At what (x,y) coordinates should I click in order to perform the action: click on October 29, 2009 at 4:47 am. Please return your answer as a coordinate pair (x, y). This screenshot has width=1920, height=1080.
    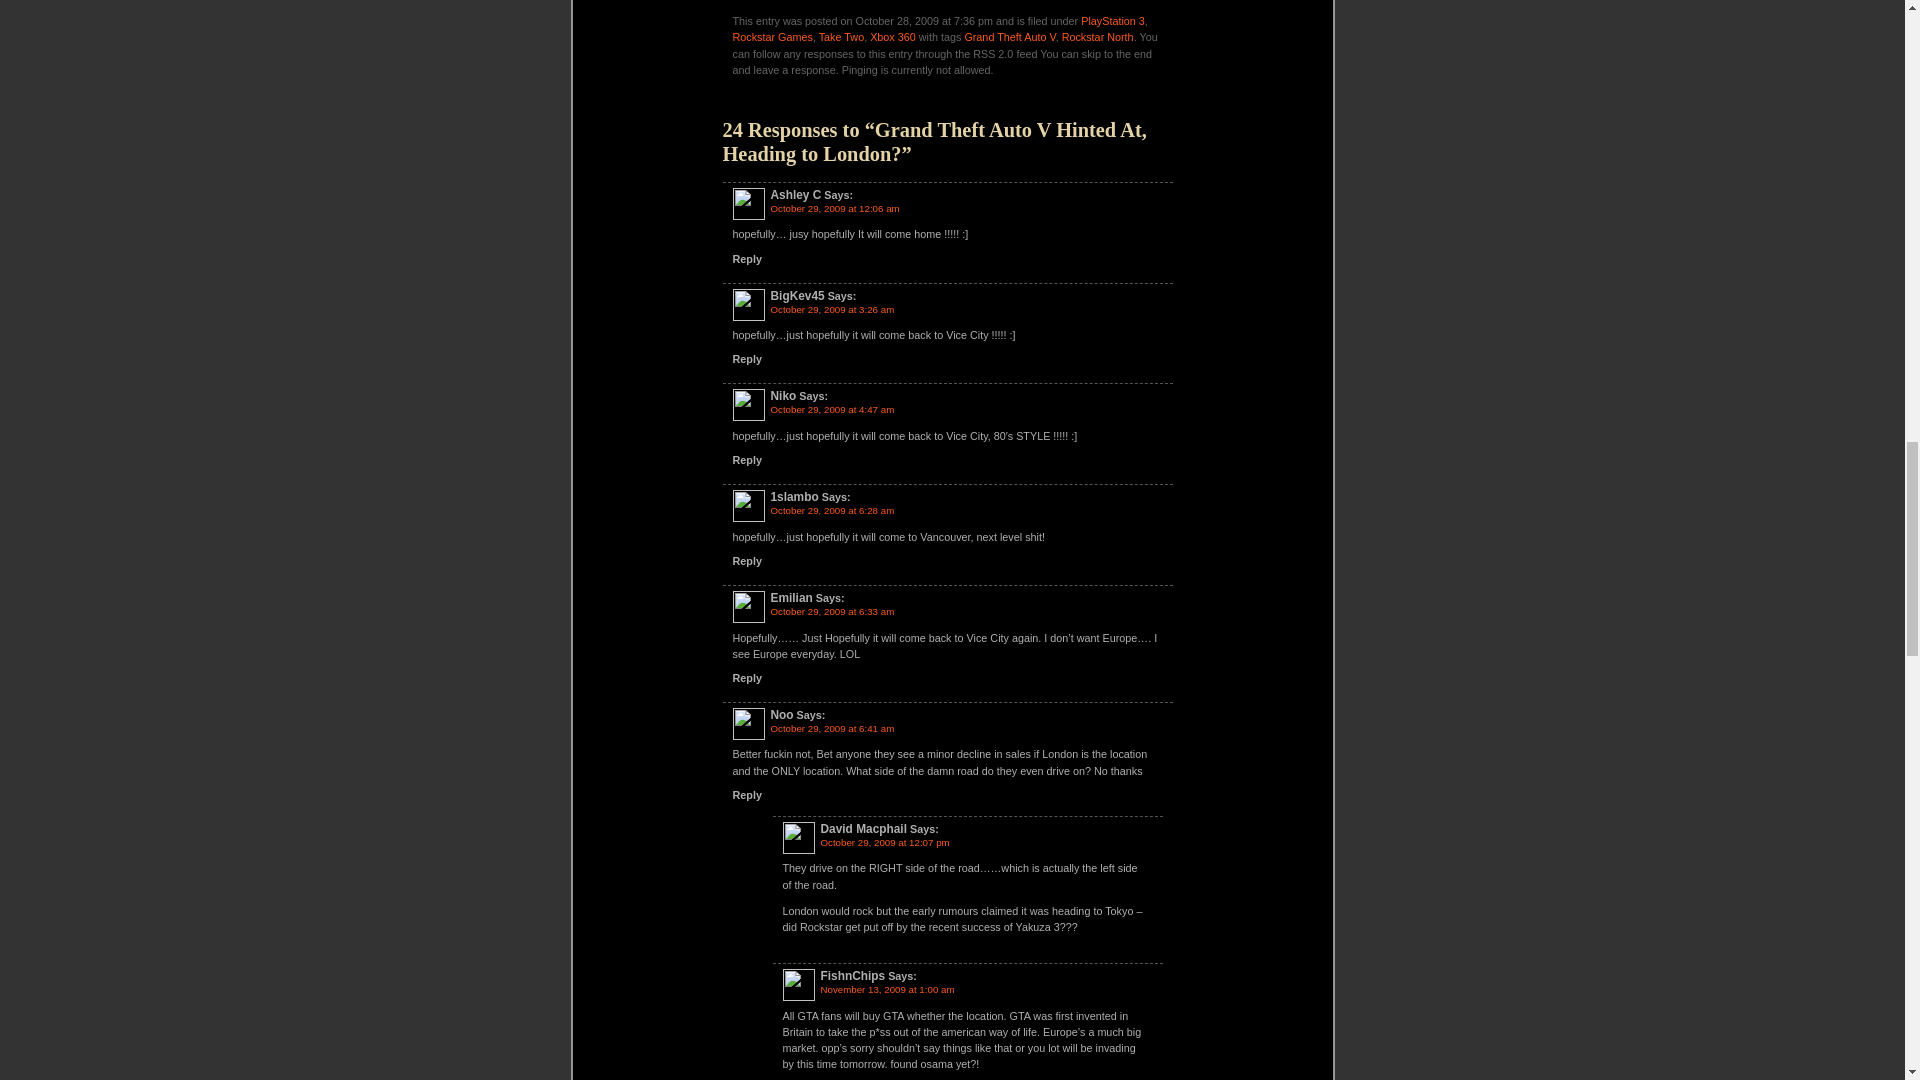
    Looking at the image, I should click on (832, 408).